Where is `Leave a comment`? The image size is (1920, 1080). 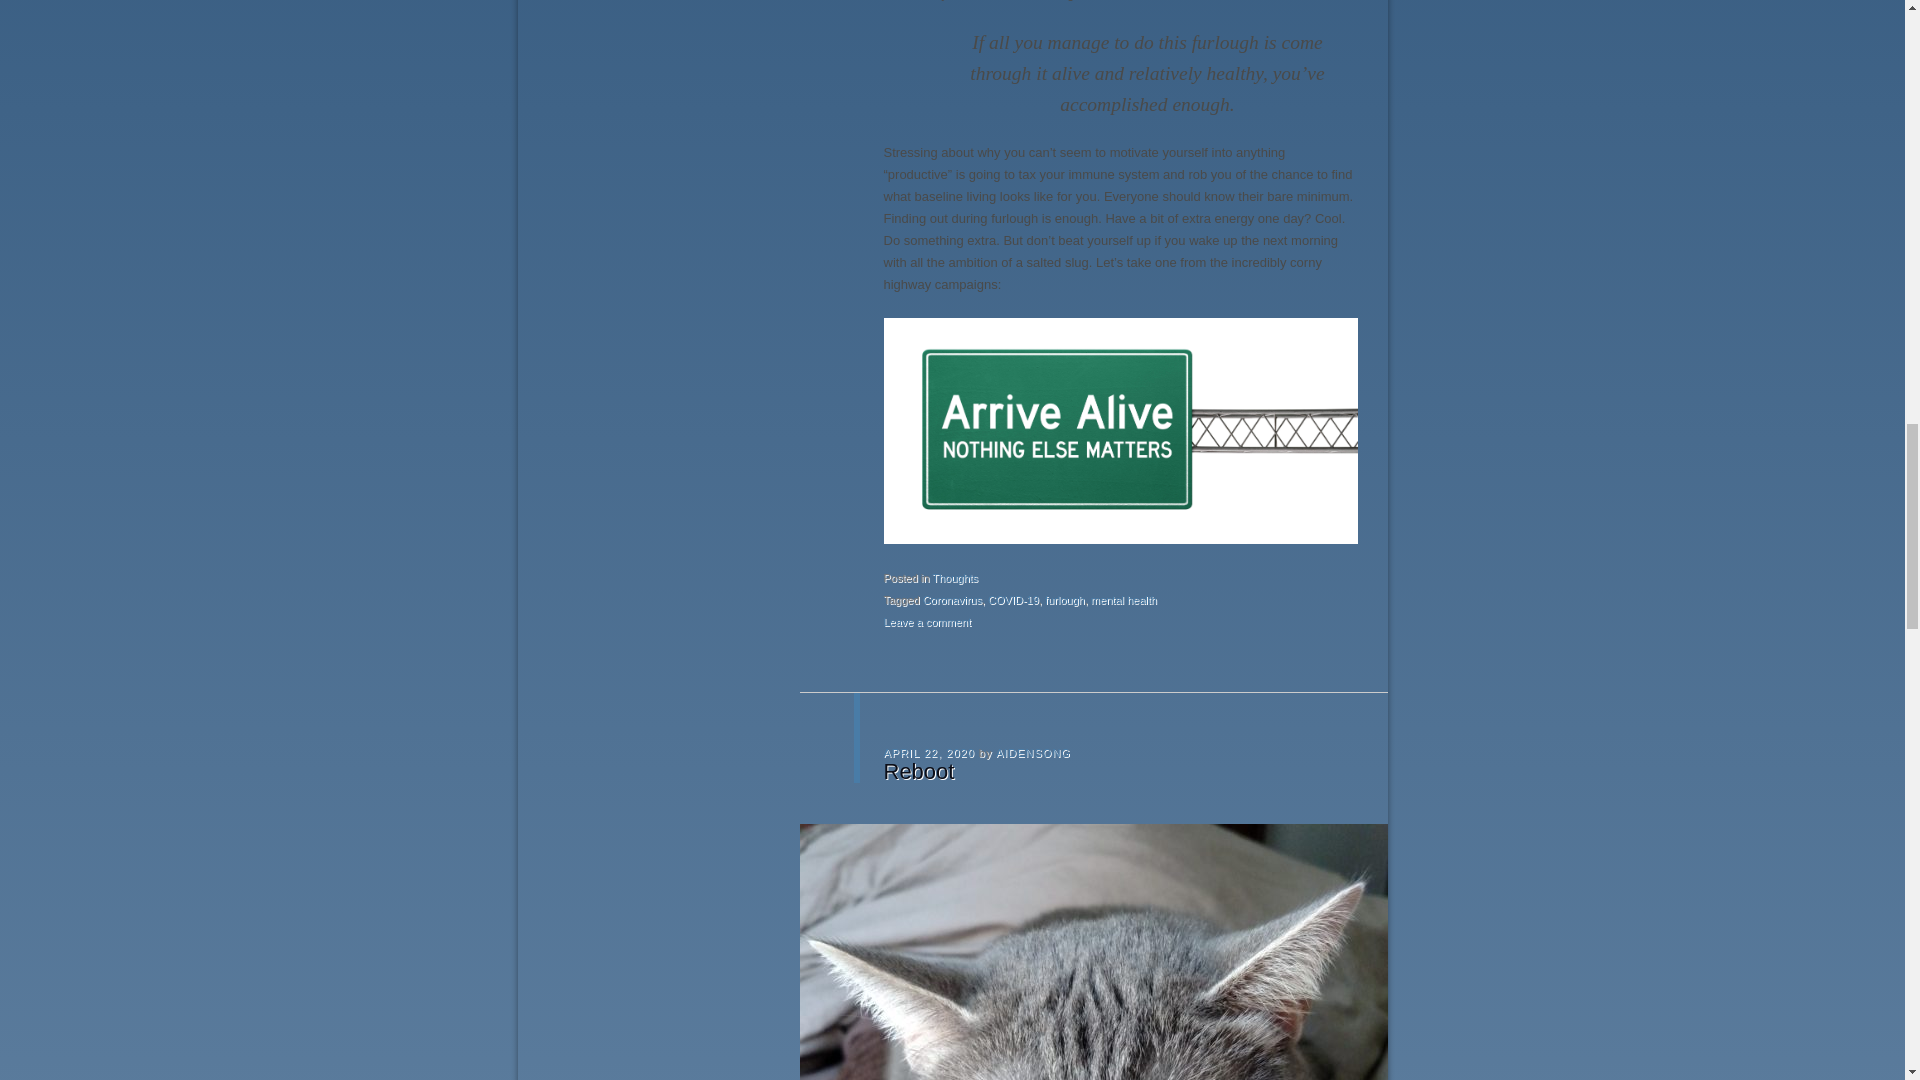 Leave a comment is located at coordinates (927, 621).